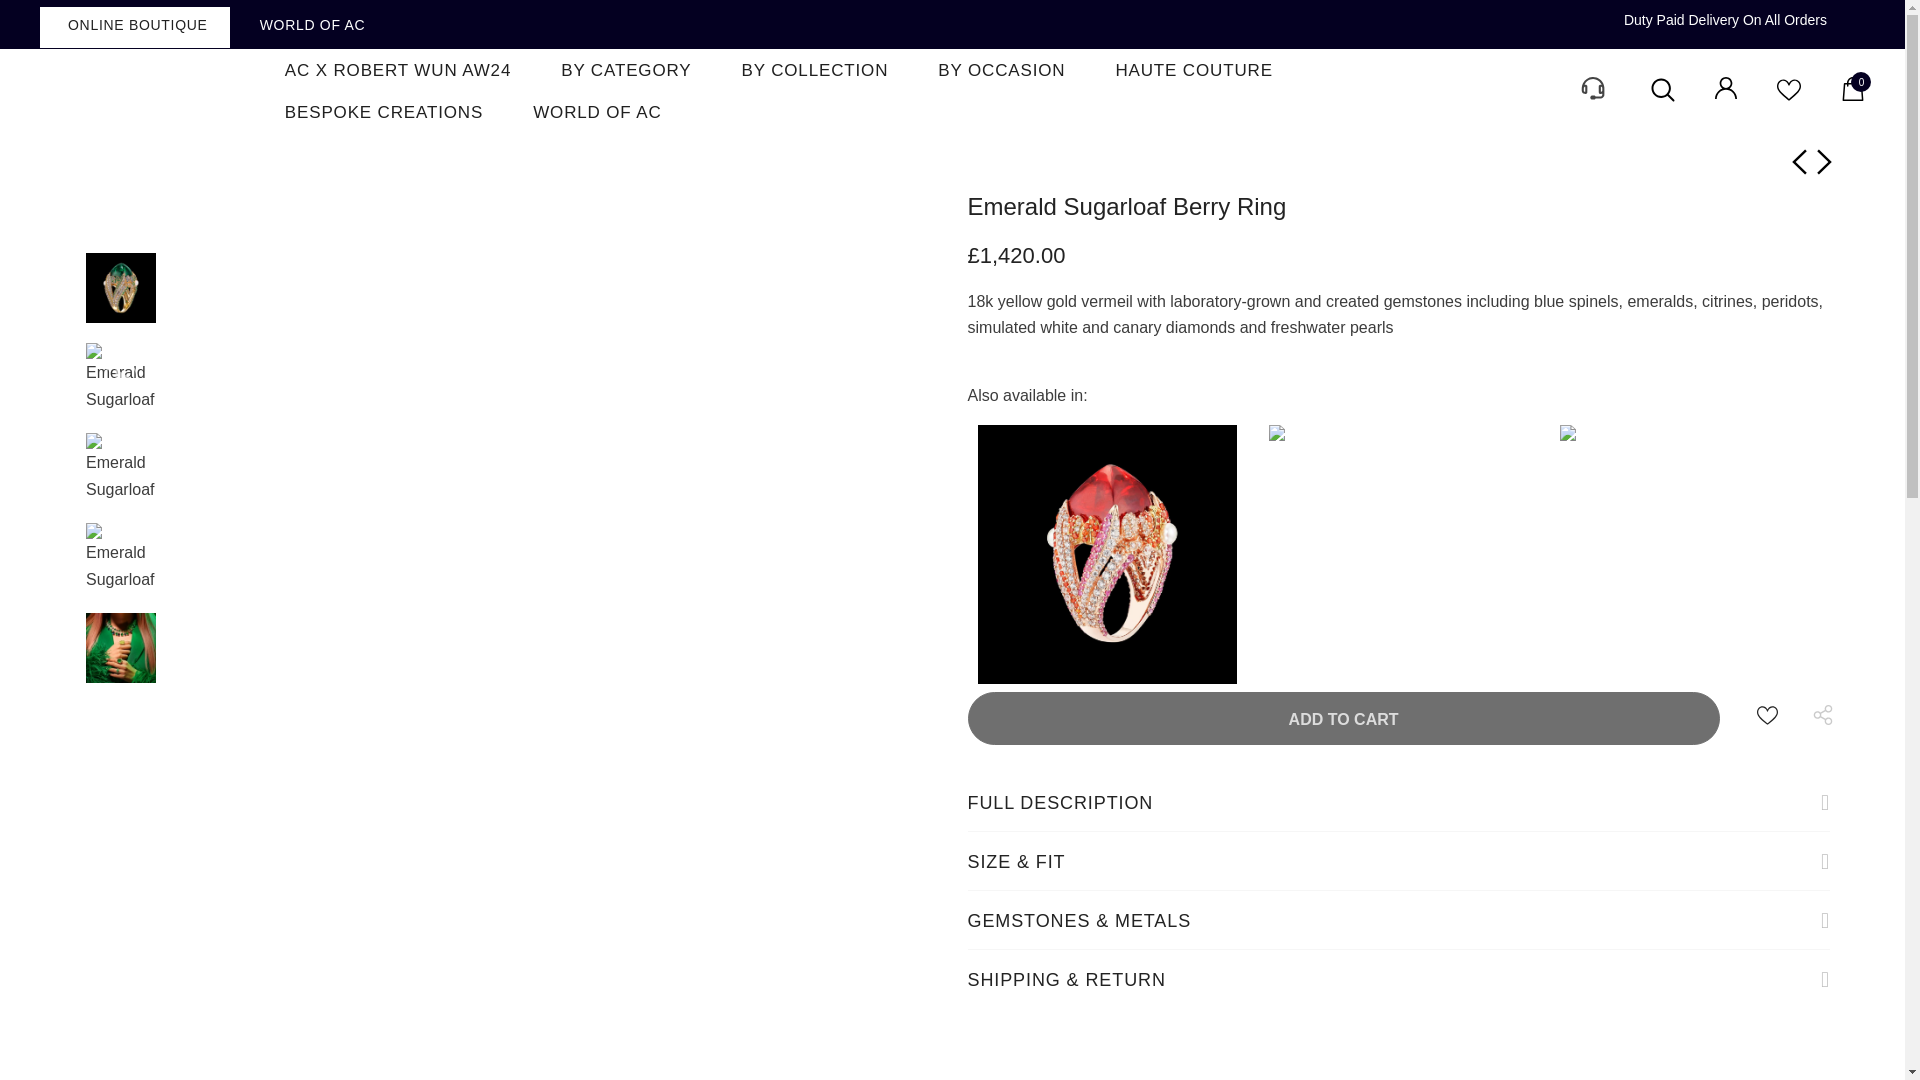  What do you see at coordinates (1590, 104) in the screenshot?
I see `Contact Us` at bounding box center [1590, 104].